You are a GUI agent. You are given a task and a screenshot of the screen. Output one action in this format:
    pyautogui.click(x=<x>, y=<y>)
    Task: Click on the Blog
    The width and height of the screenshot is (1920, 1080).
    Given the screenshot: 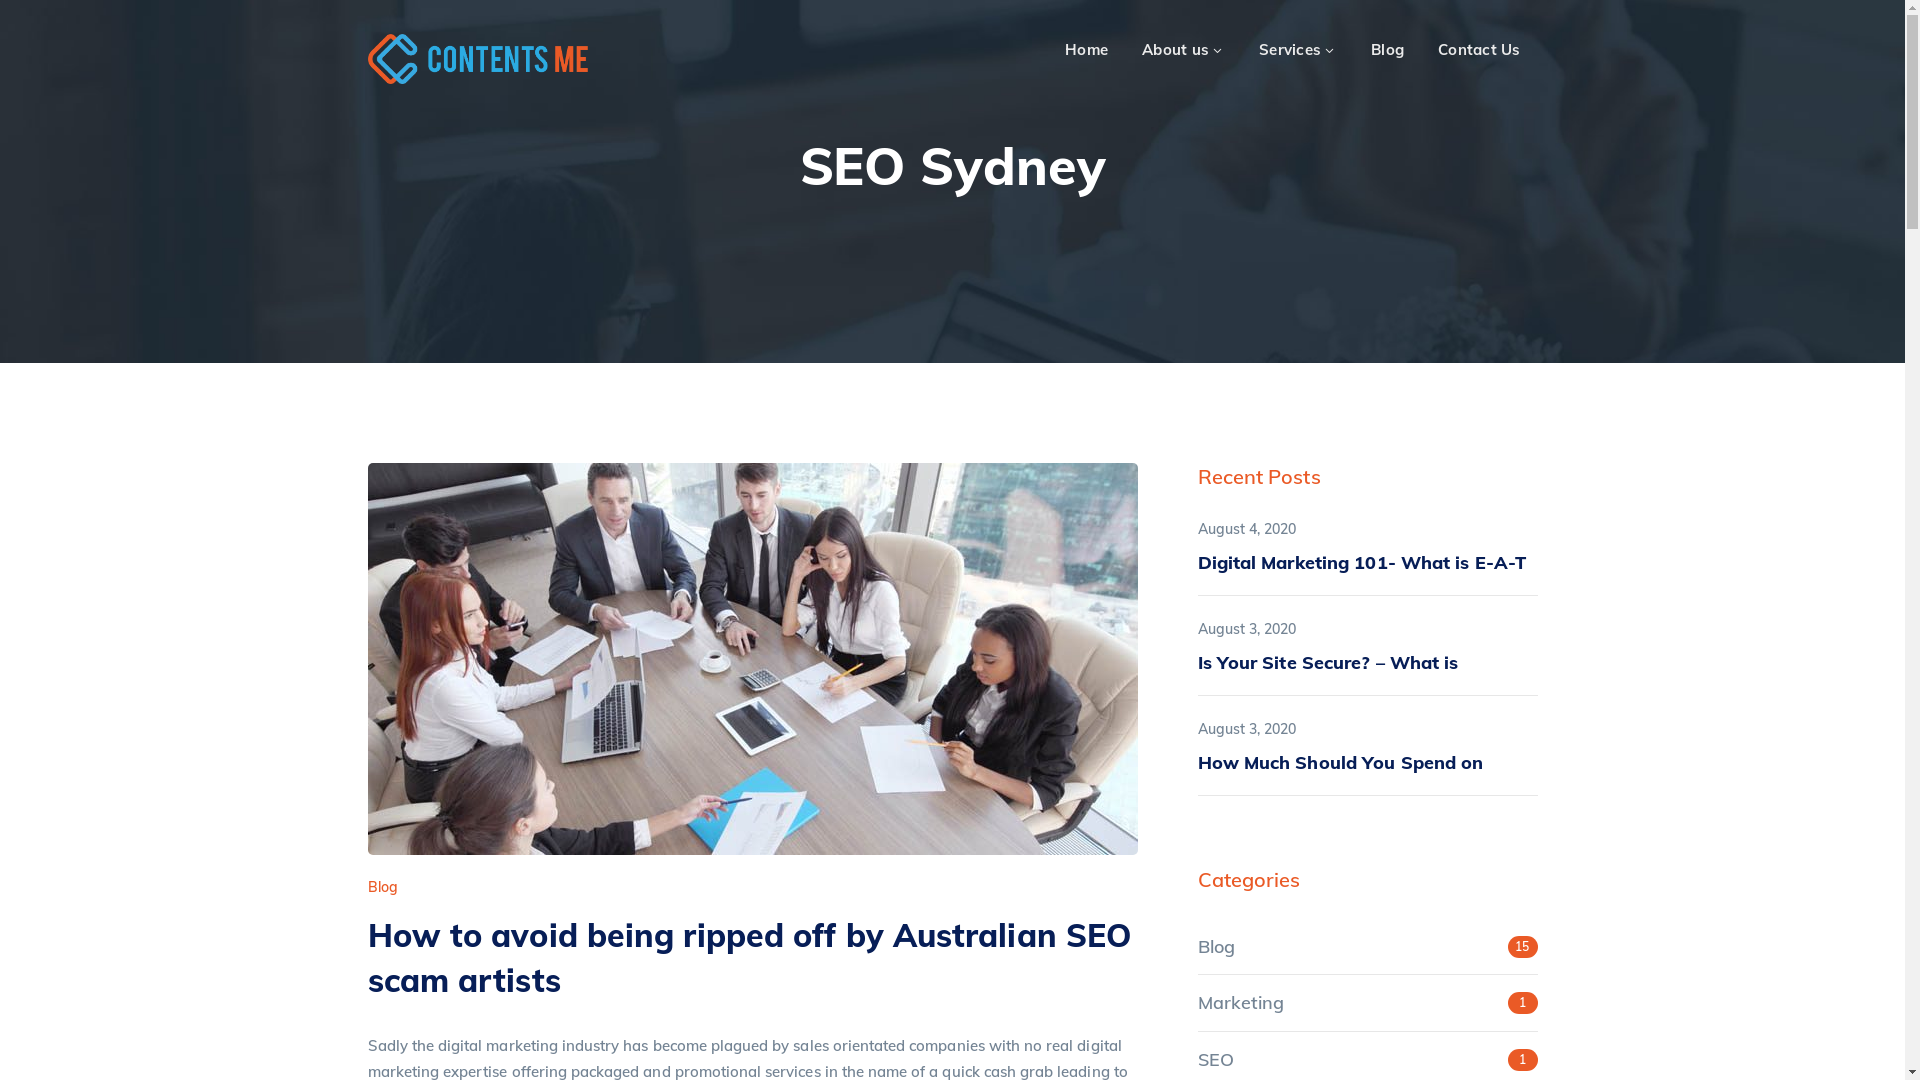 What is the action you would take?
    pyautogui.click(x=1388, y=50)
    